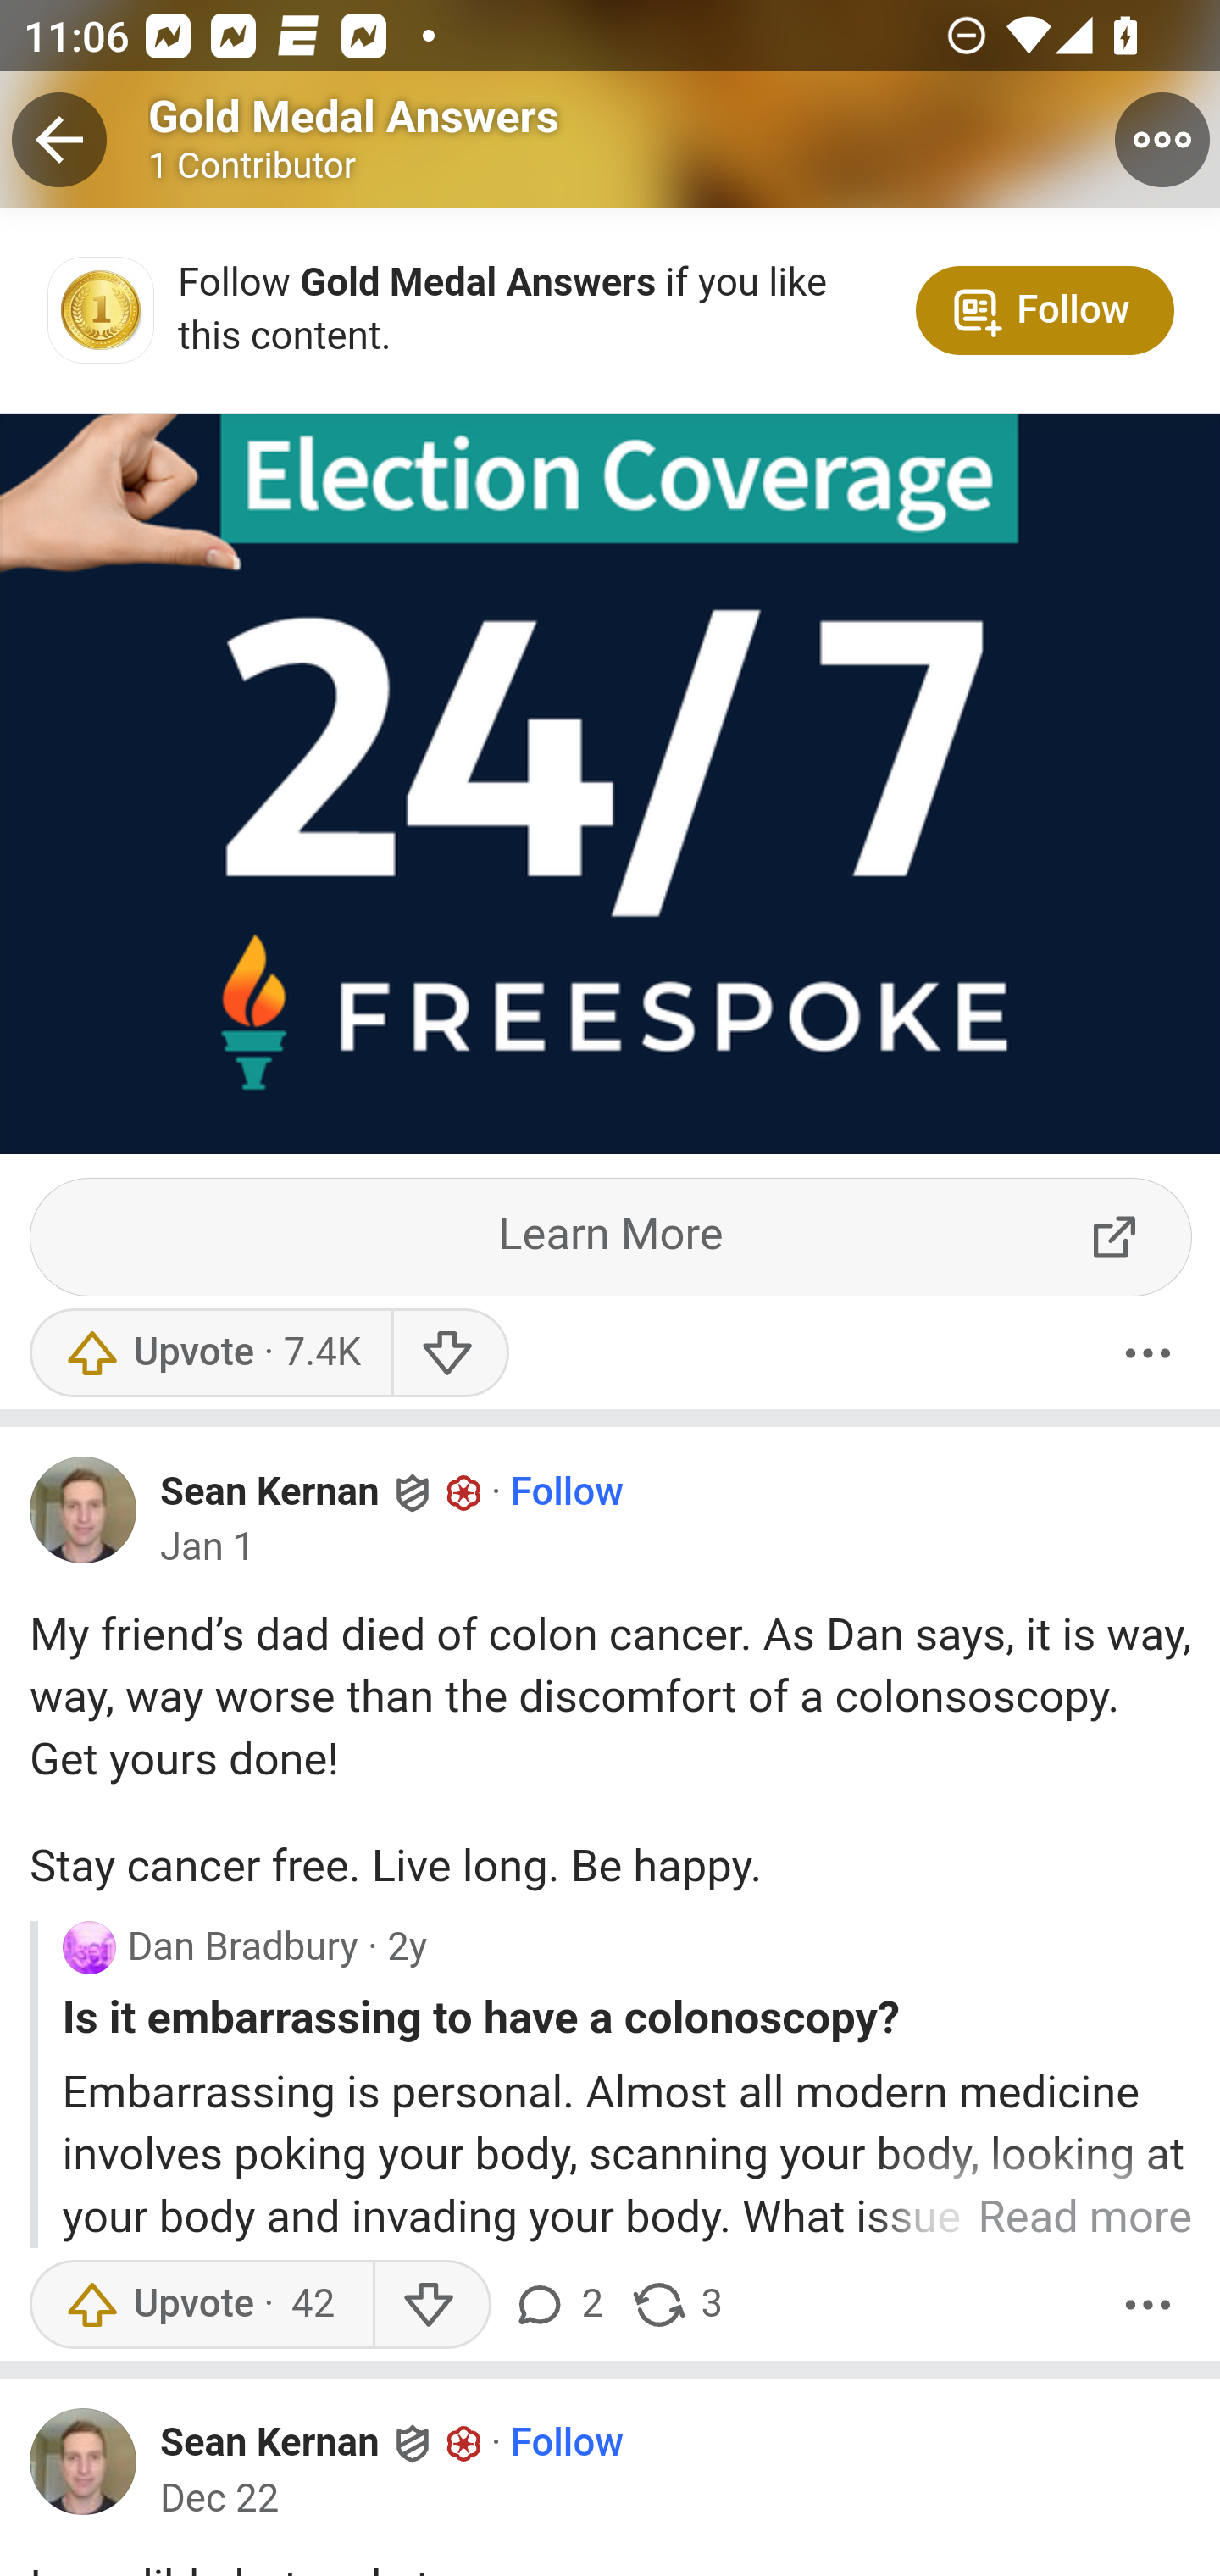 This screenshot has width=1220, height=2576. I want to click on Profile photo for Sean Kernan, so click(84, 1510).